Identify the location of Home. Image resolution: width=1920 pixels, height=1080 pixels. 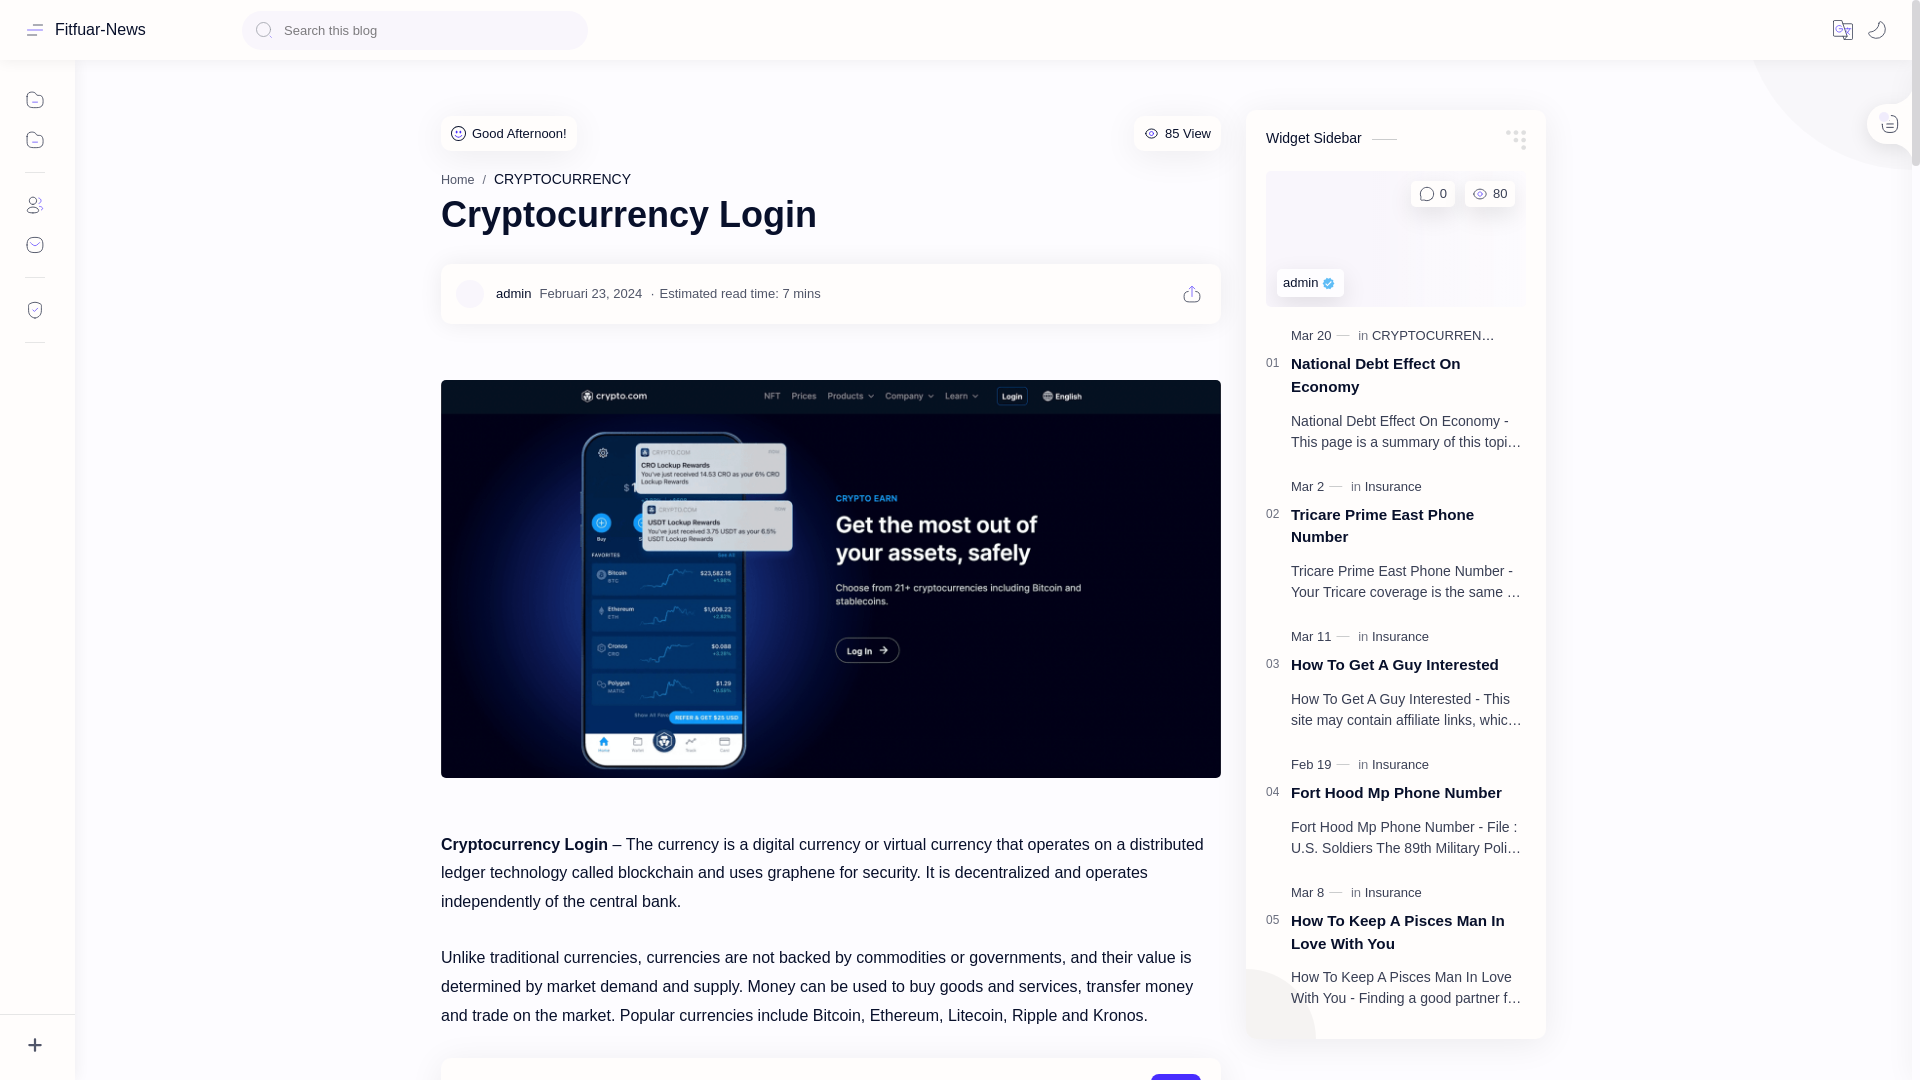
(458, 179).